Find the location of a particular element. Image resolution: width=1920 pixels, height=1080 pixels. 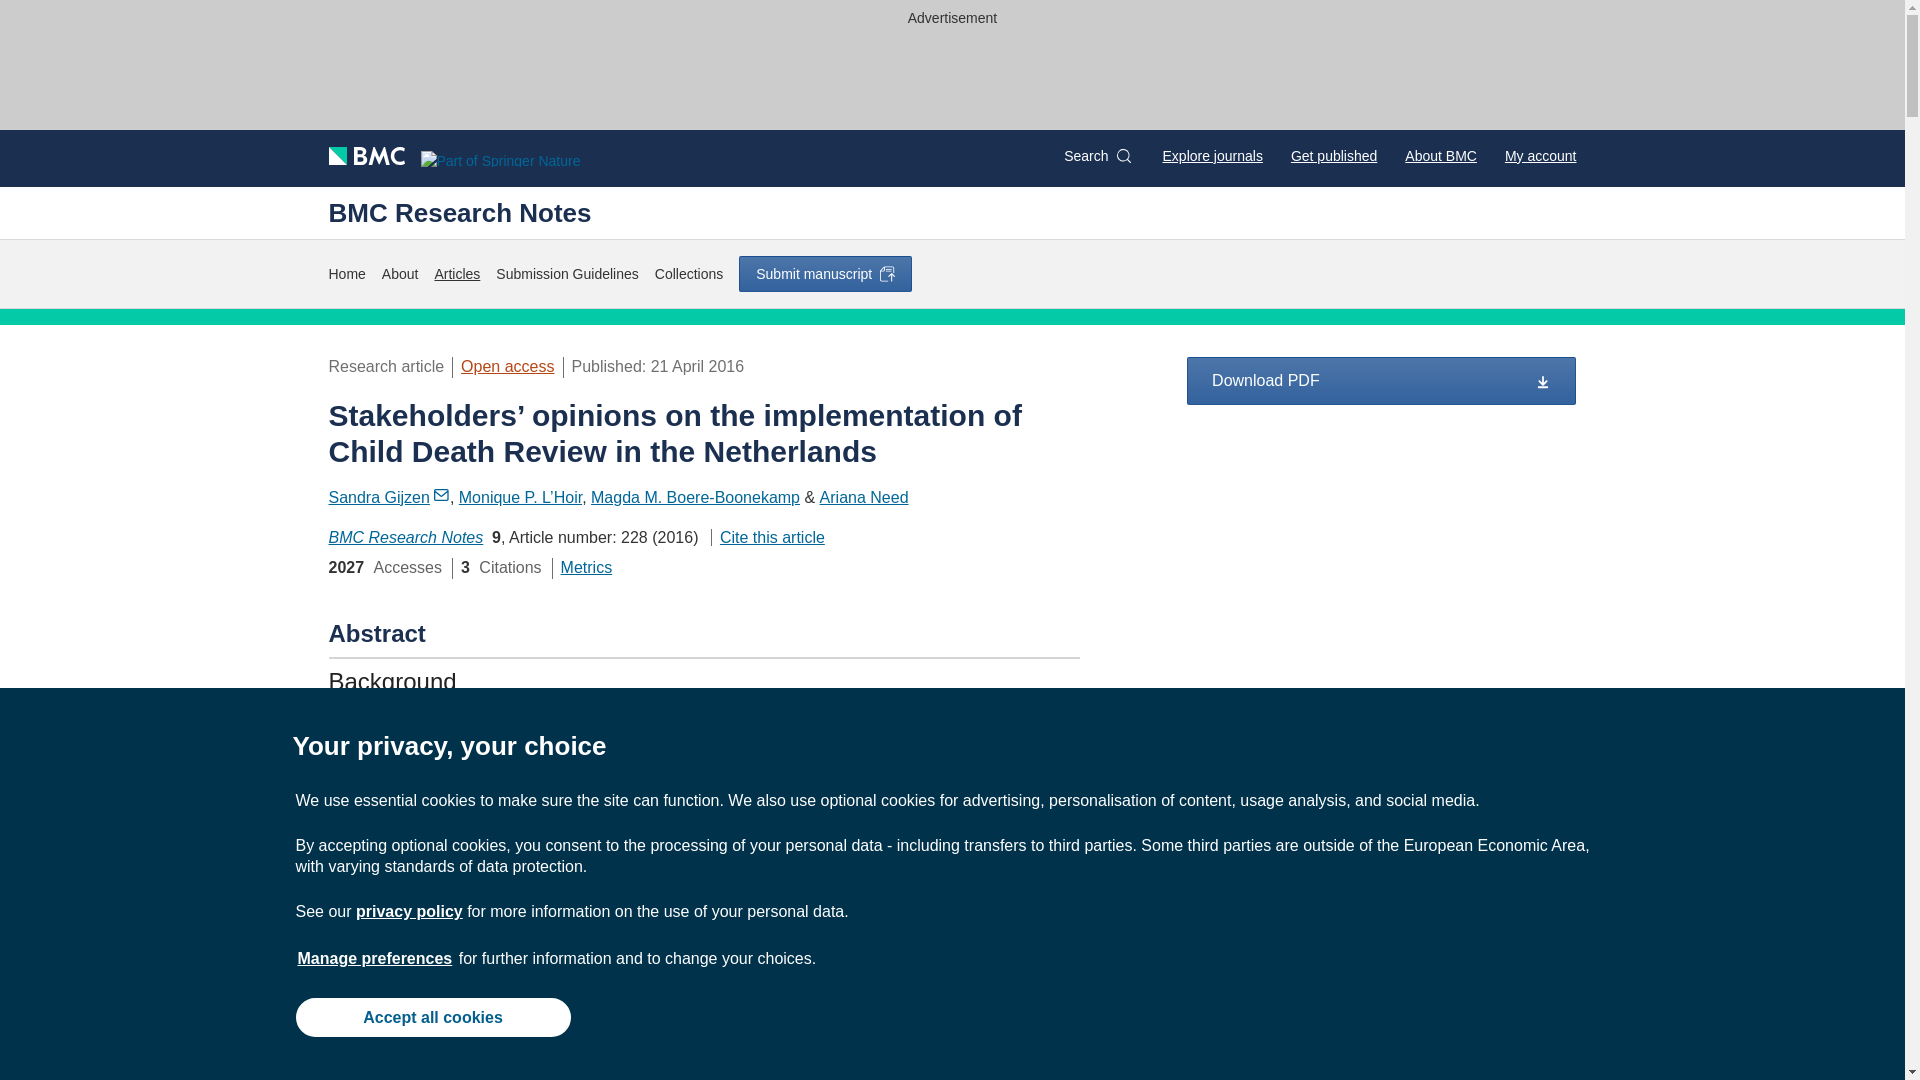

Submission Guidelines is located at coordinates (566, 274).